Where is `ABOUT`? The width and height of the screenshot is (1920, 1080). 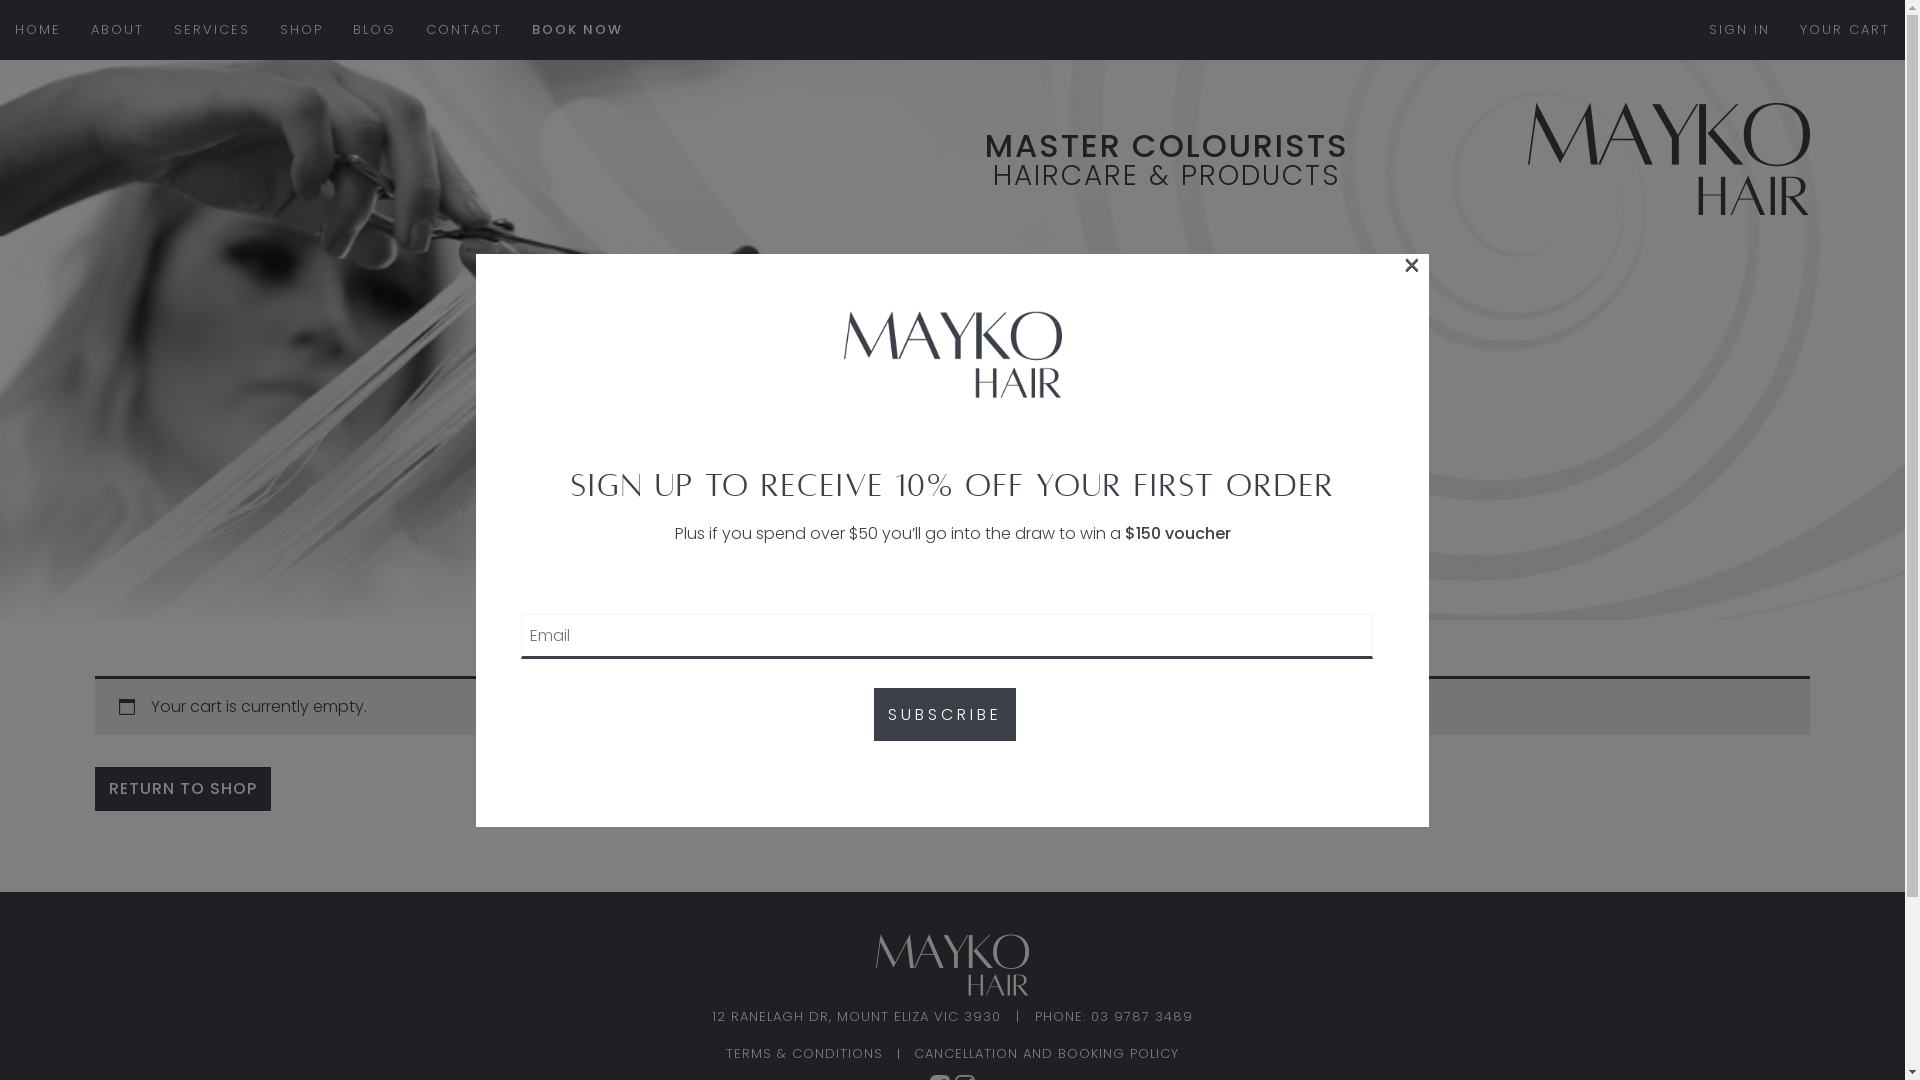 ABOUT is located at coordinates (118, 30).